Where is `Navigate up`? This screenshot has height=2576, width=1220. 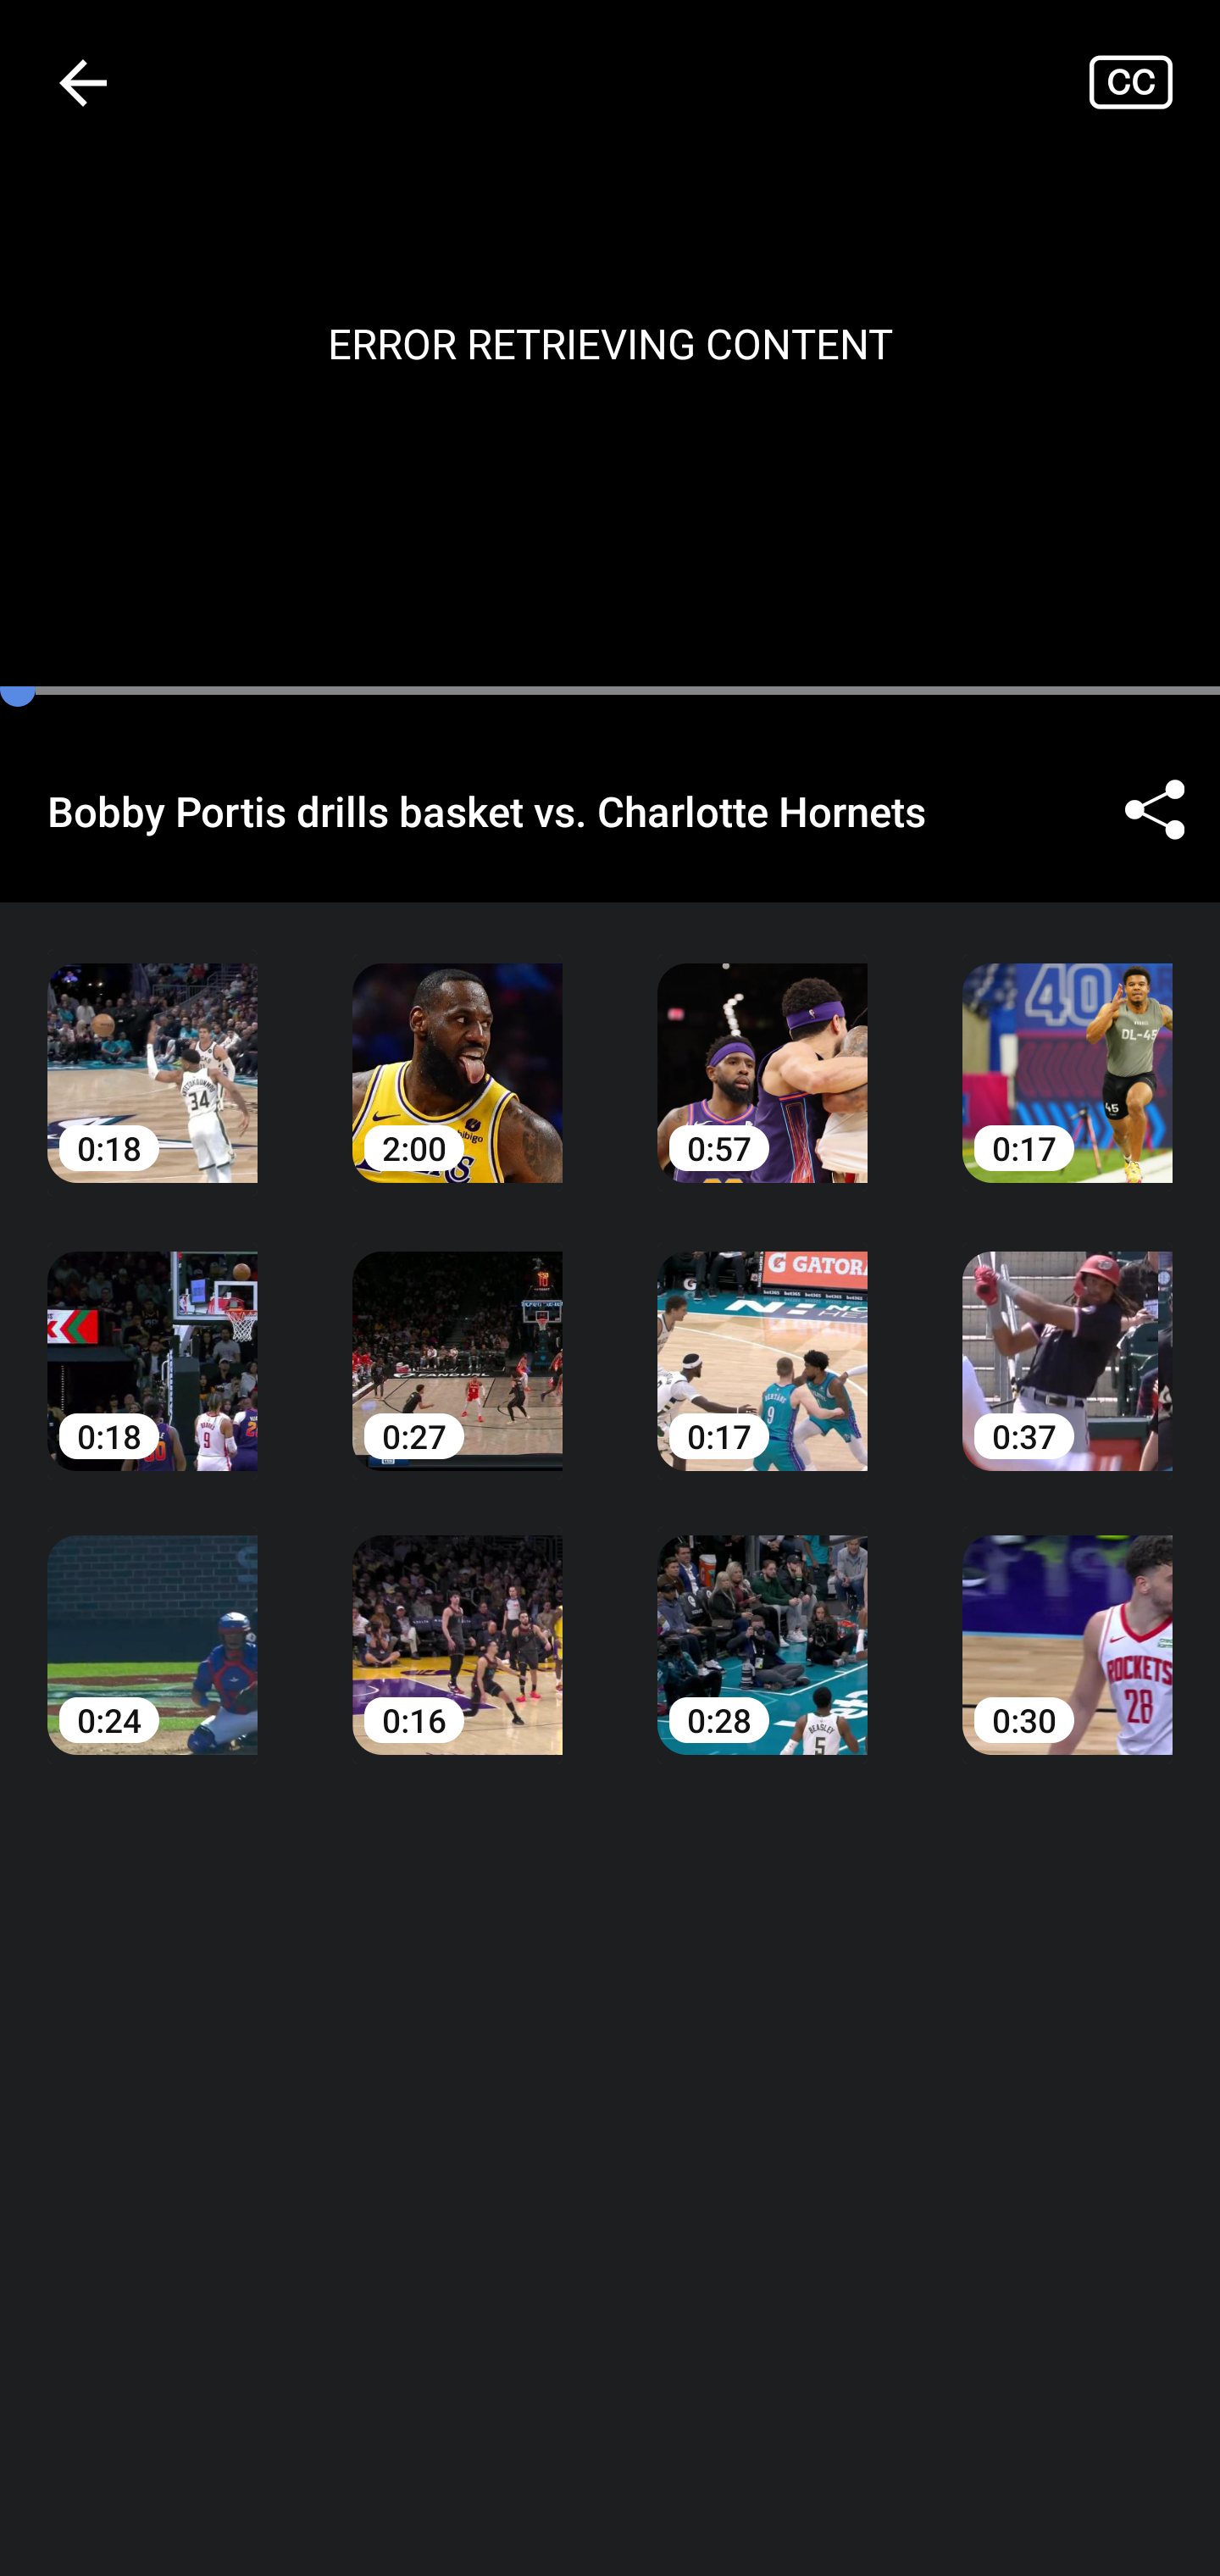 Navigate up is located at coordinates (83, 82).